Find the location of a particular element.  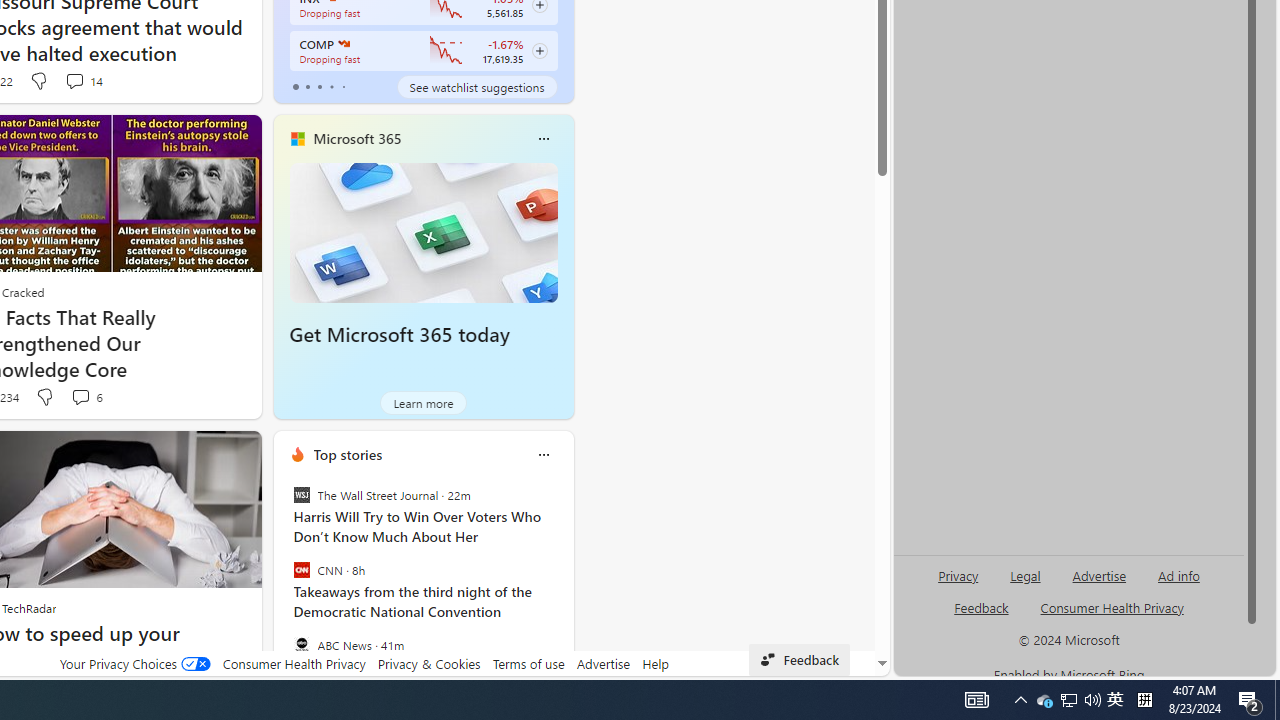

tab-4 is located at coordinates (342, 86).